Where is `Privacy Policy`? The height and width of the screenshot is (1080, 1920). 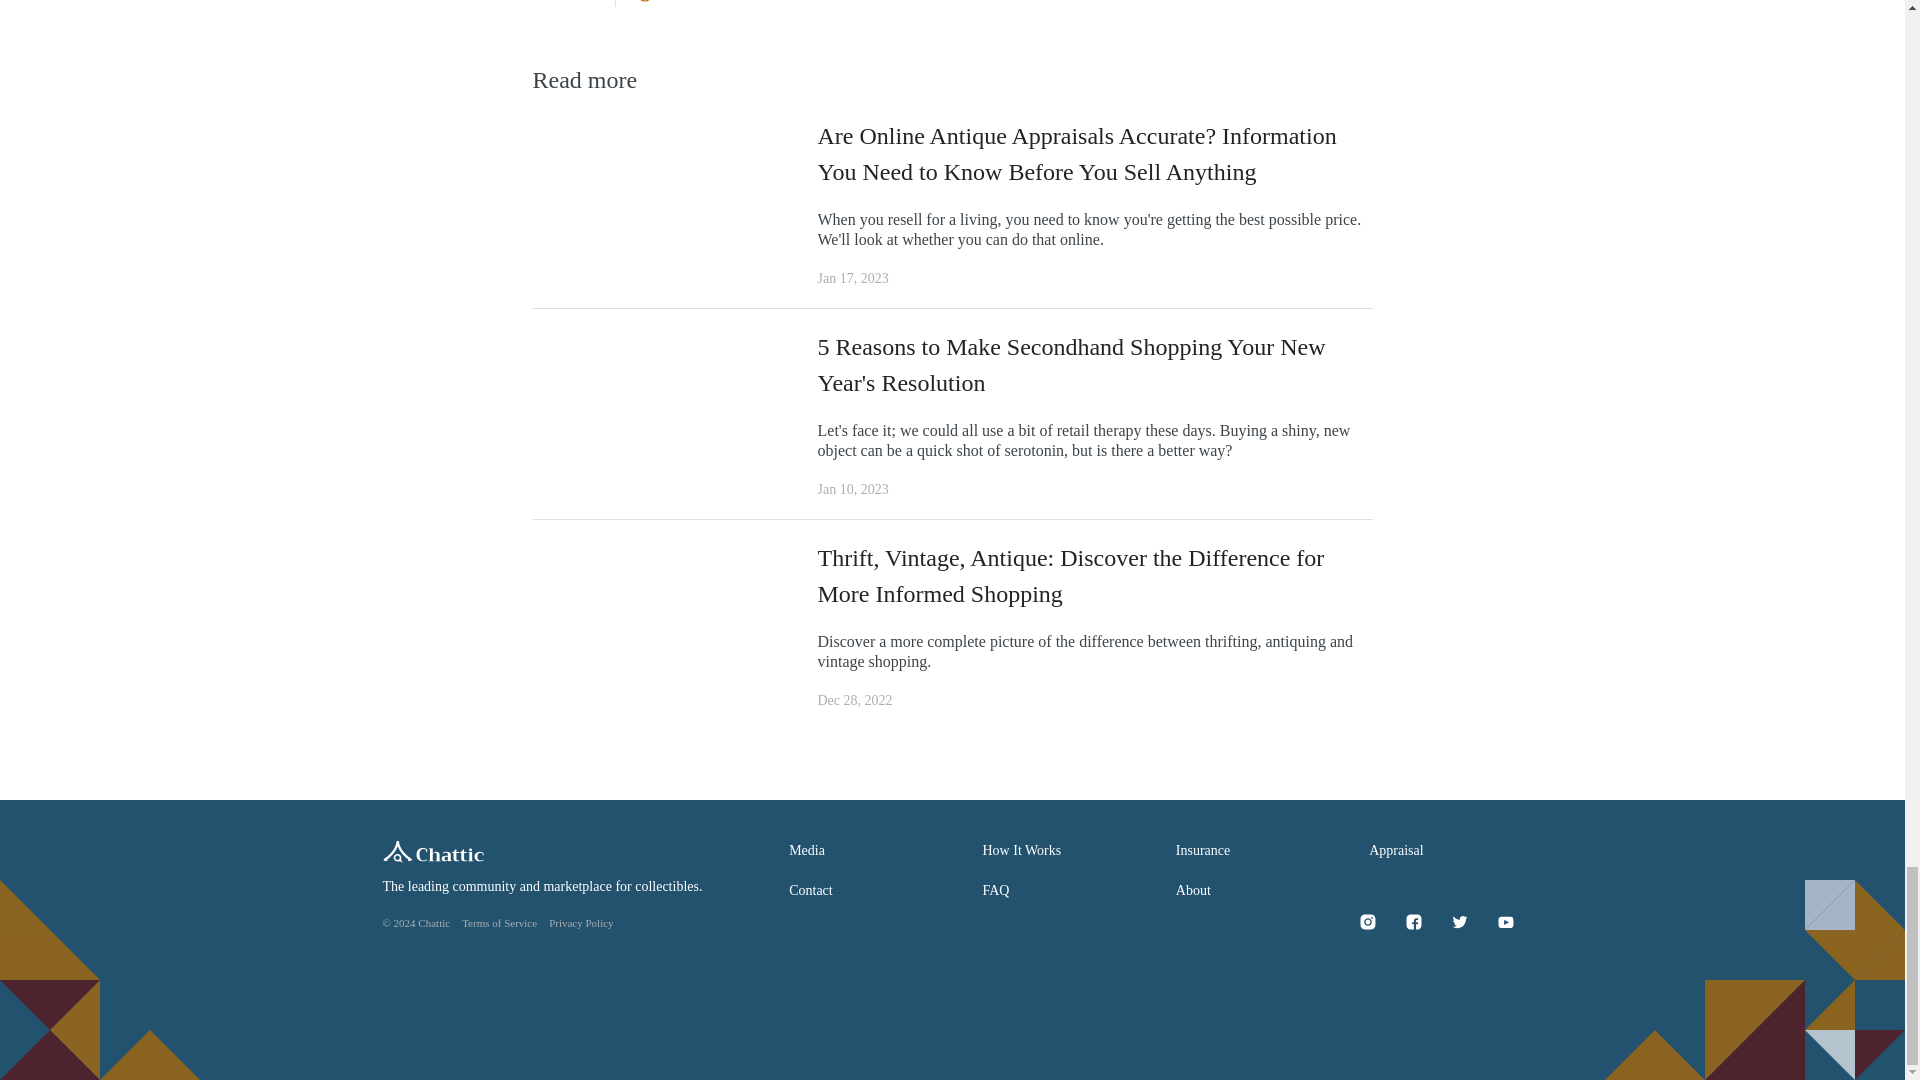 Privacy Policy is located at coordinates (580, 922).